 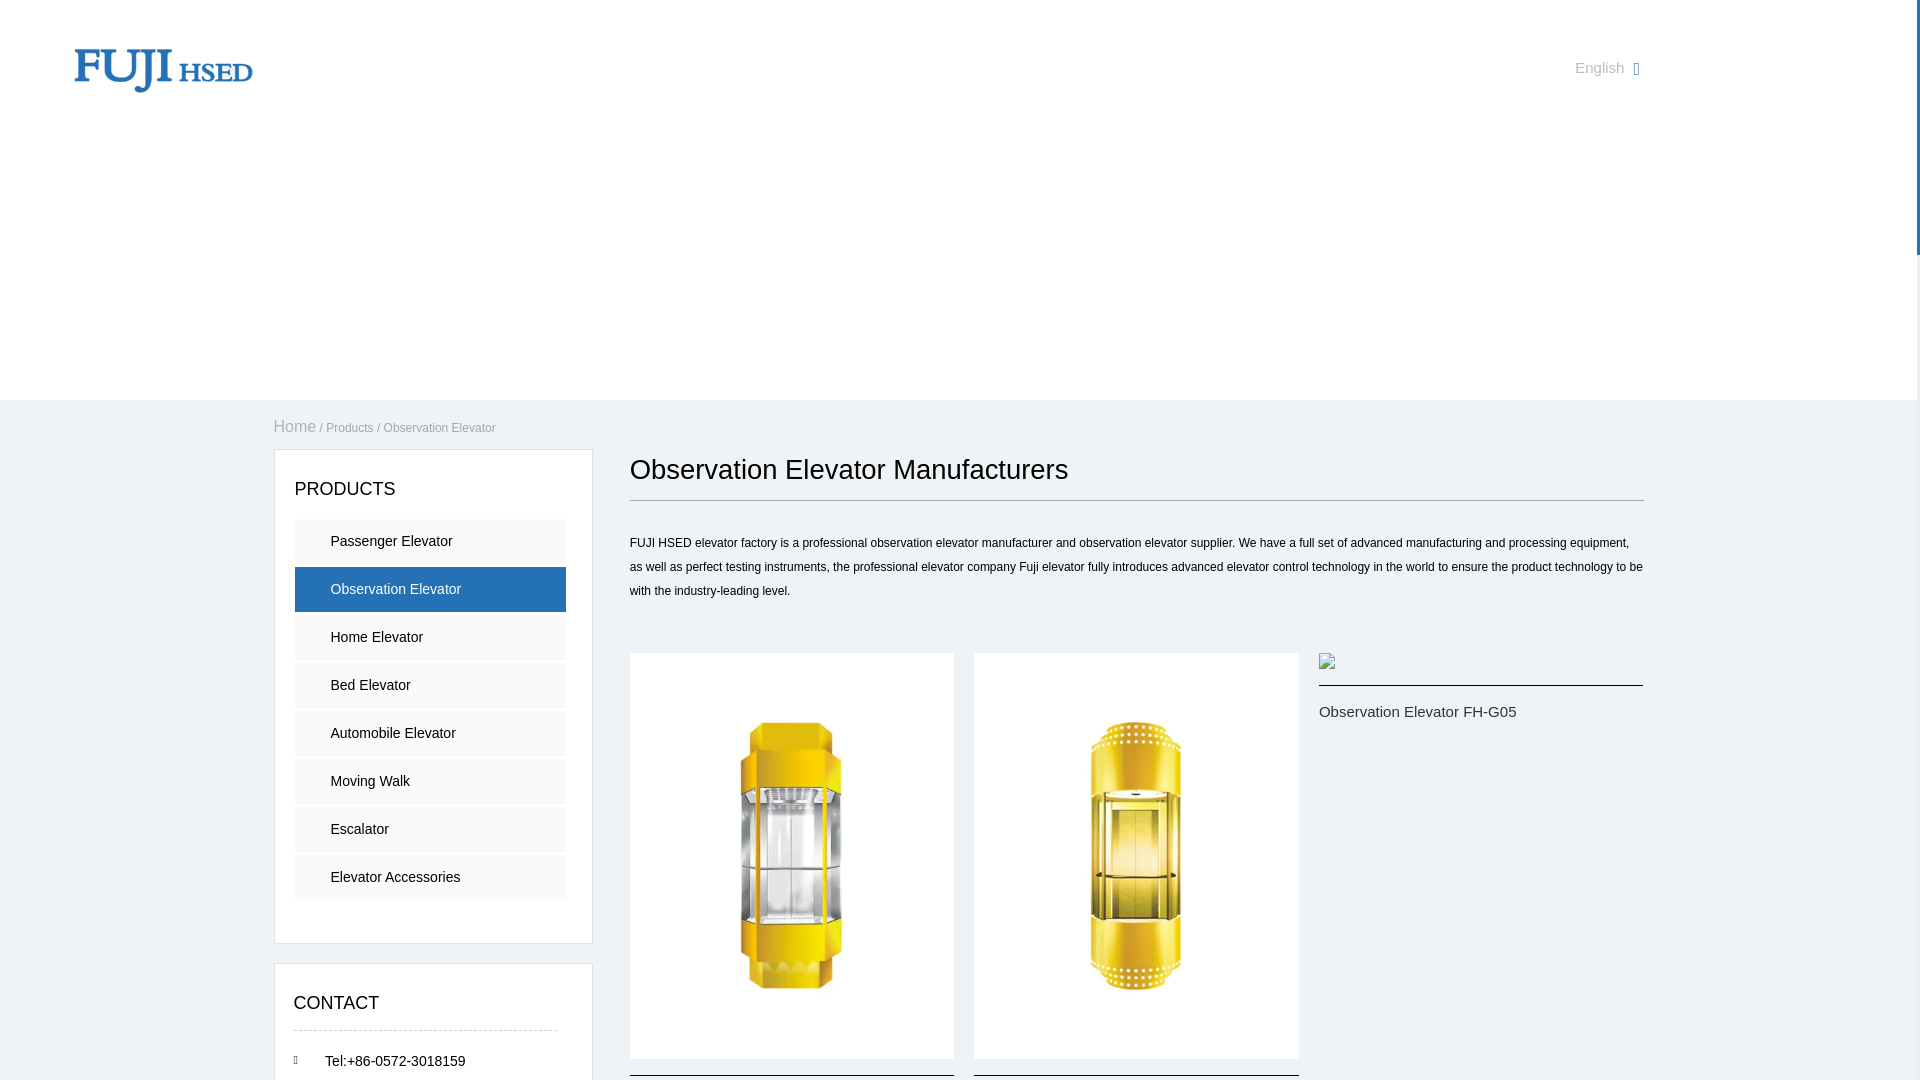 What do you see at coordinates (164, 69) in the screenshot?
I see `HUZHOU FUJI ELEVATOR CO.,LTD.` at bounding box center [164, 69].